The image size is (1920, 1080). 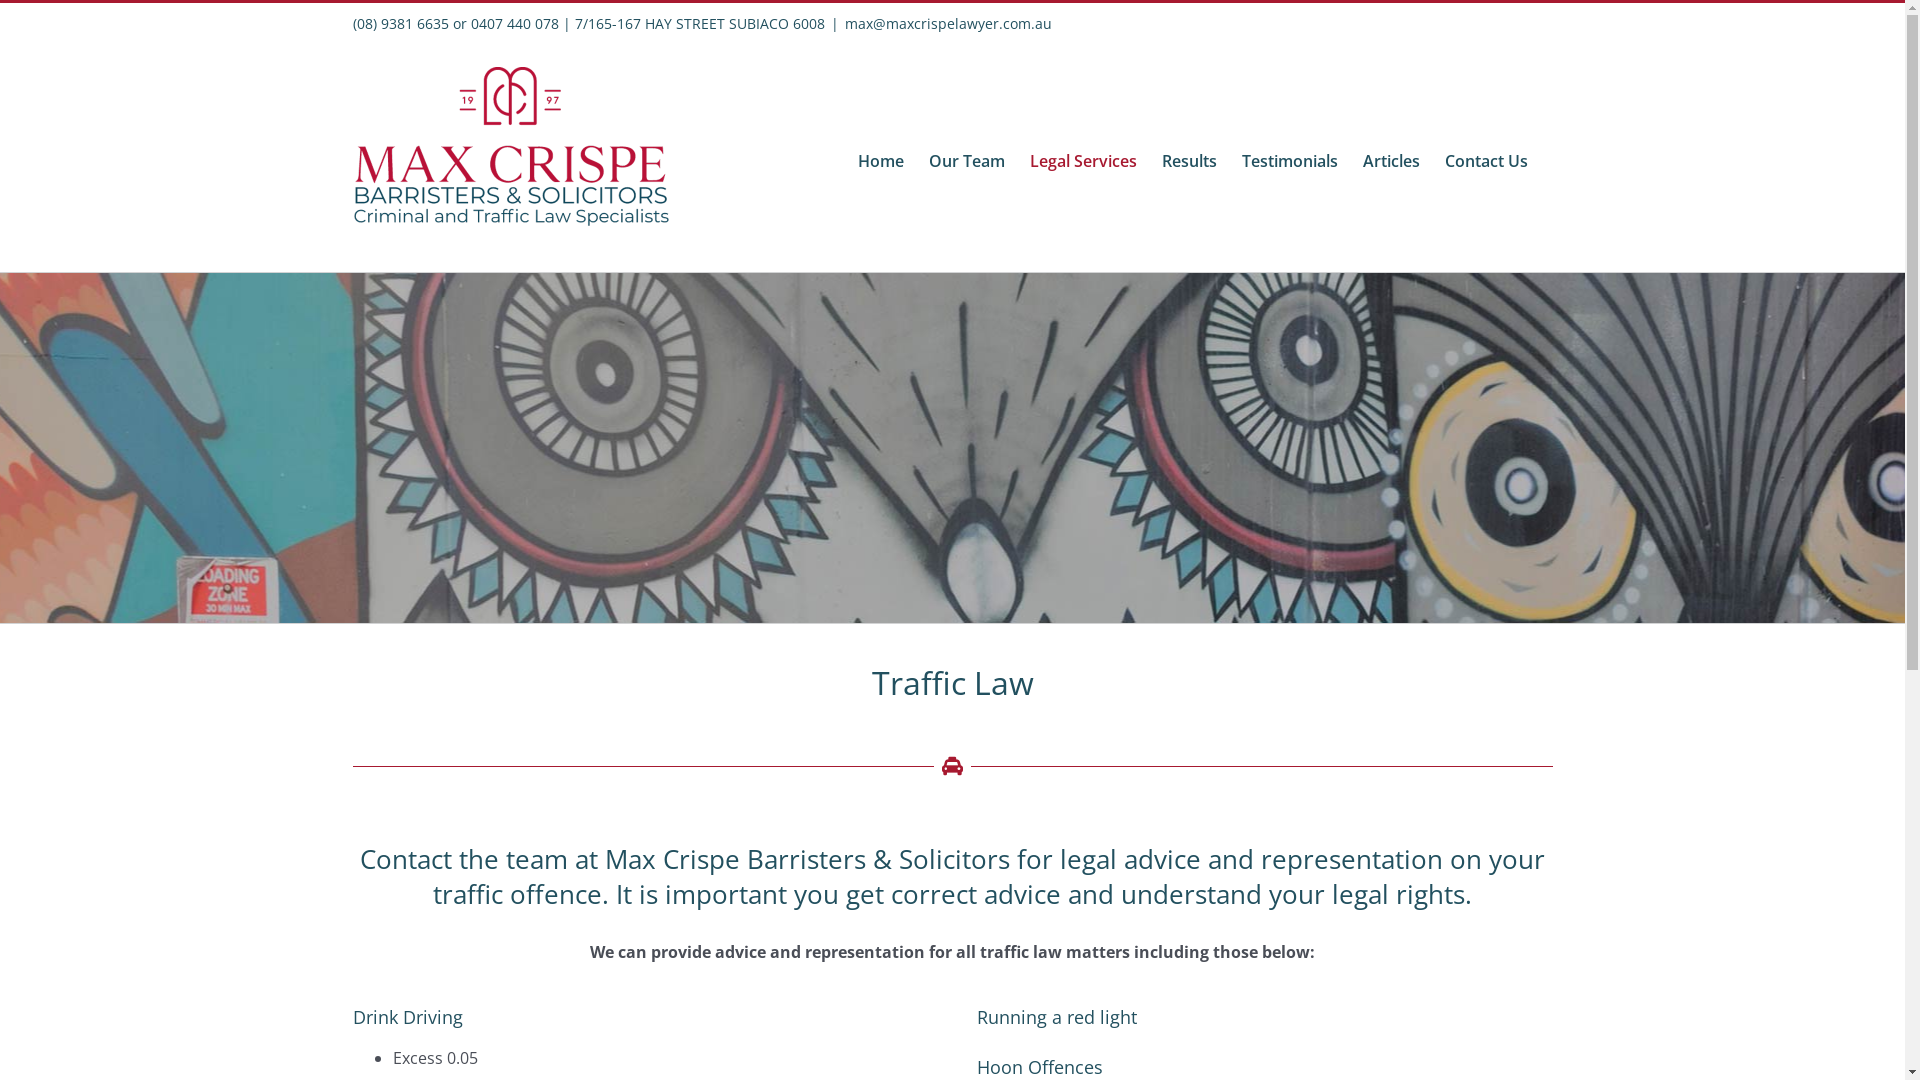 What do you see at coordinates (948, 24) in the screenshot?
I see `max@maxcrispelawyer.com.au` at bounding box center [948, 24].